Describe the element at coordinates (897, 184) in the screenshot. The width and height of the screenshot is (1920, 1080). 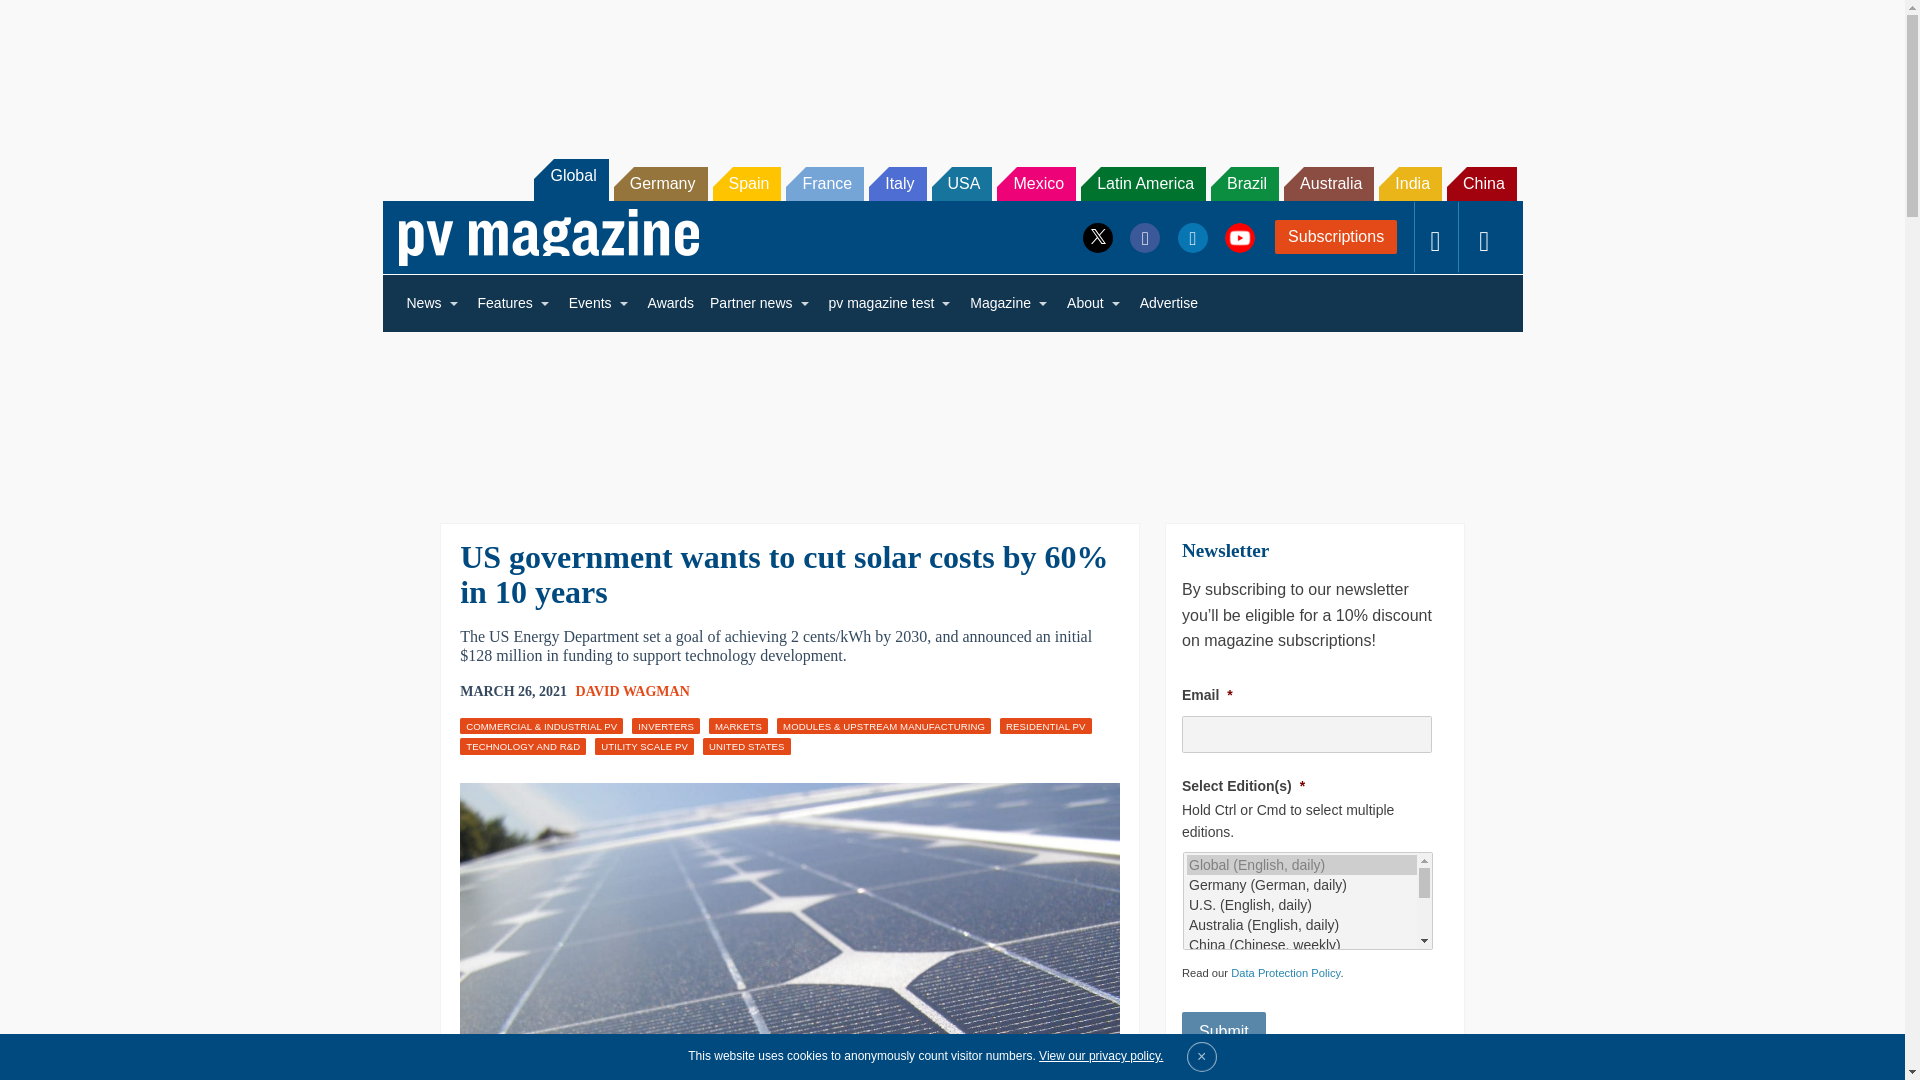
I see `Italy` at that location.